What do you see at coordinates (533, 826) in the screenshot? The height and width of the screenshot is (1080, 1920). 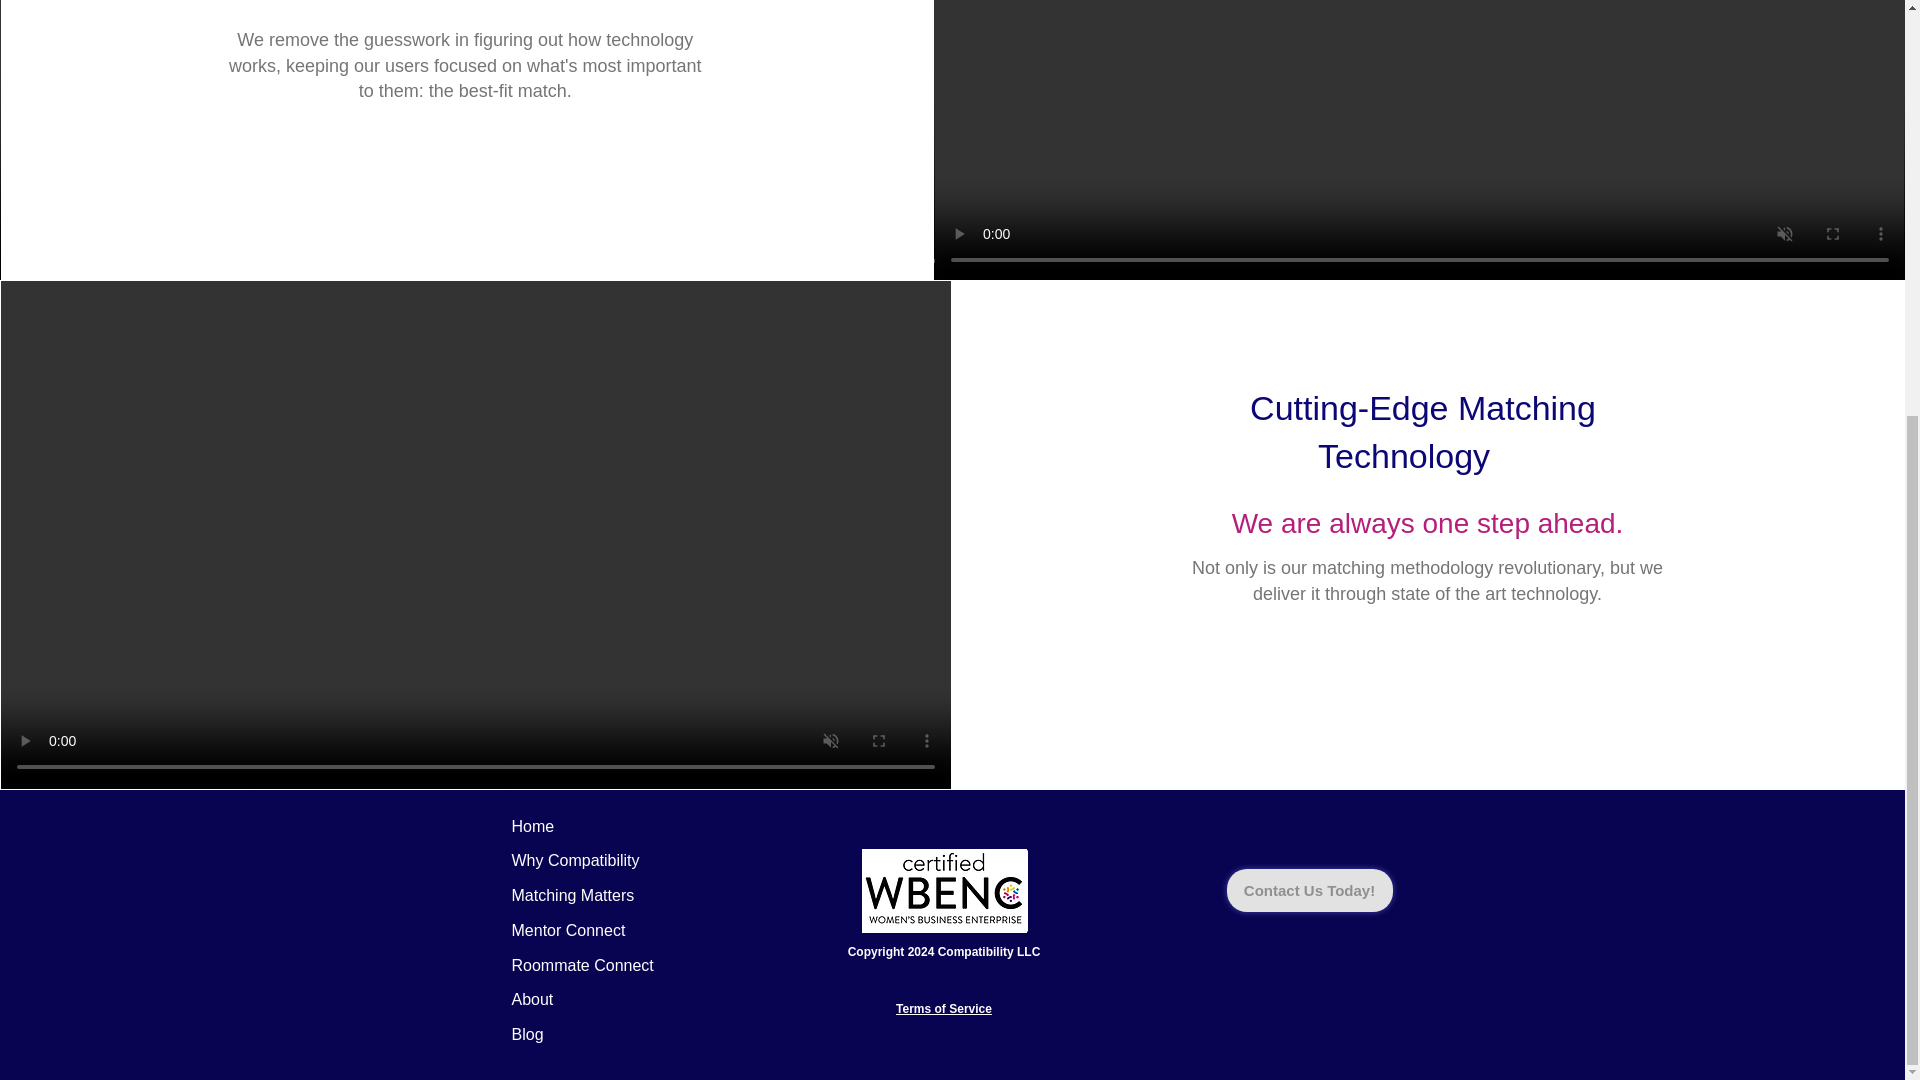 I see `Home` at bounding box center [533, 826].